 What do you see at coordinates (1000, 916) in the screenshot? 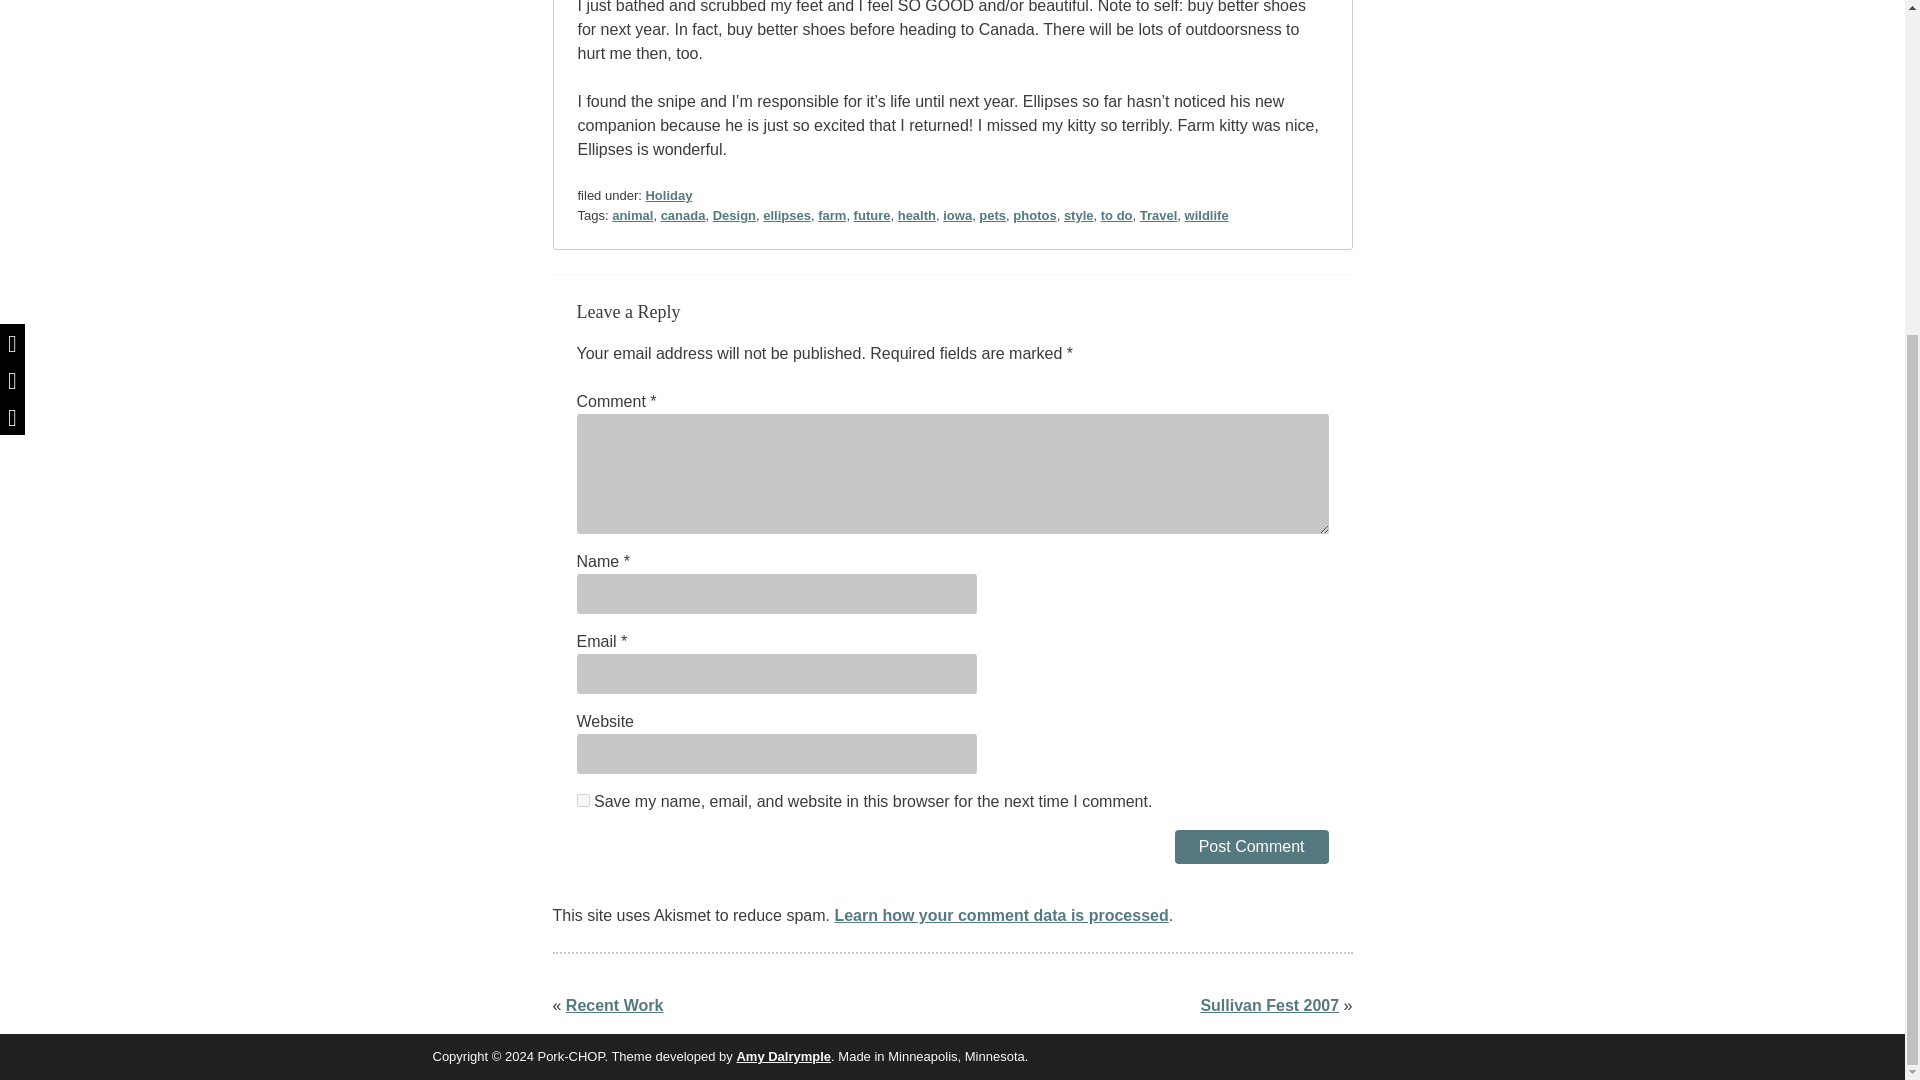
I see `Learn how your comment data is processed` at bounding box center [1000, 916].